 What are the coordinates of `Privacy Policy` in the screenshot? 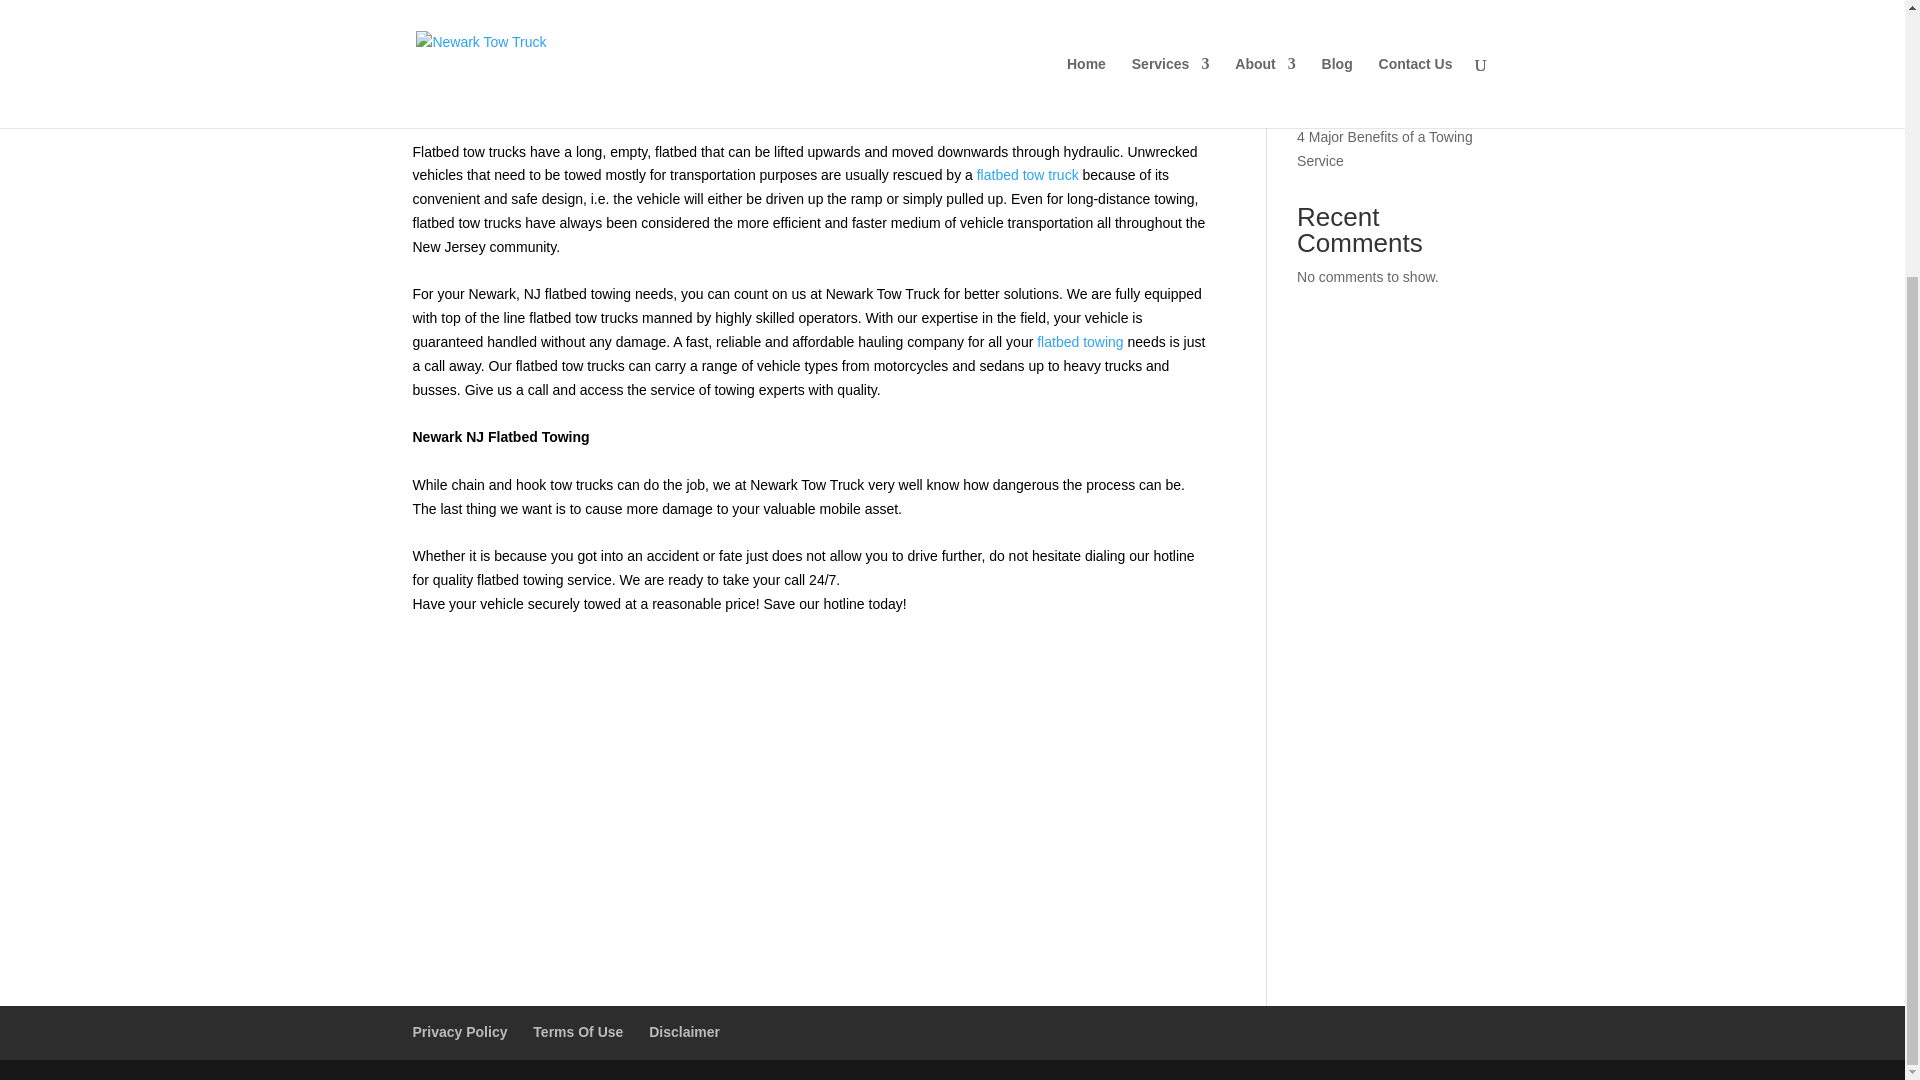 It's located at (459, 1032).